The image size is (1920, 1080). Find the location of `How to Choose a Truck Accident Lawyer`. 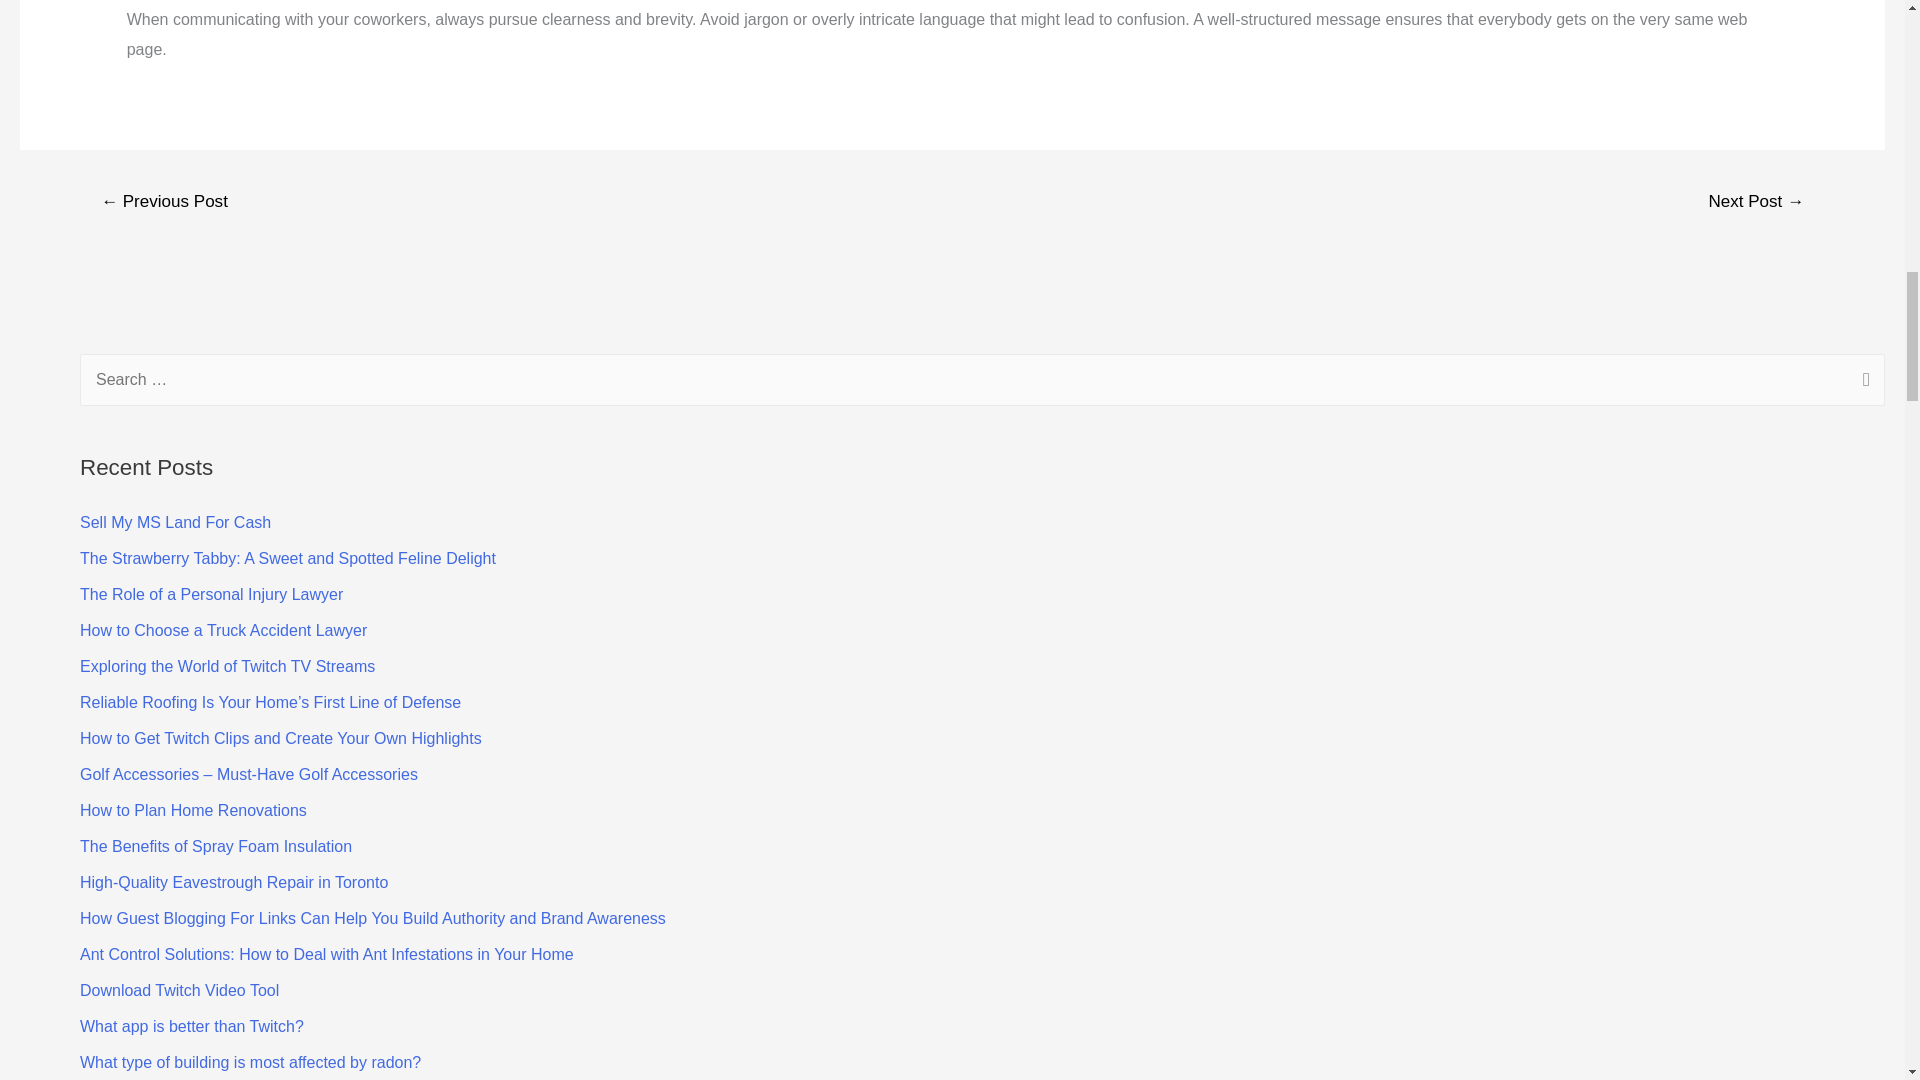

How to Choose a Truck Accident Lawyer is located at coordinates (223, 630).